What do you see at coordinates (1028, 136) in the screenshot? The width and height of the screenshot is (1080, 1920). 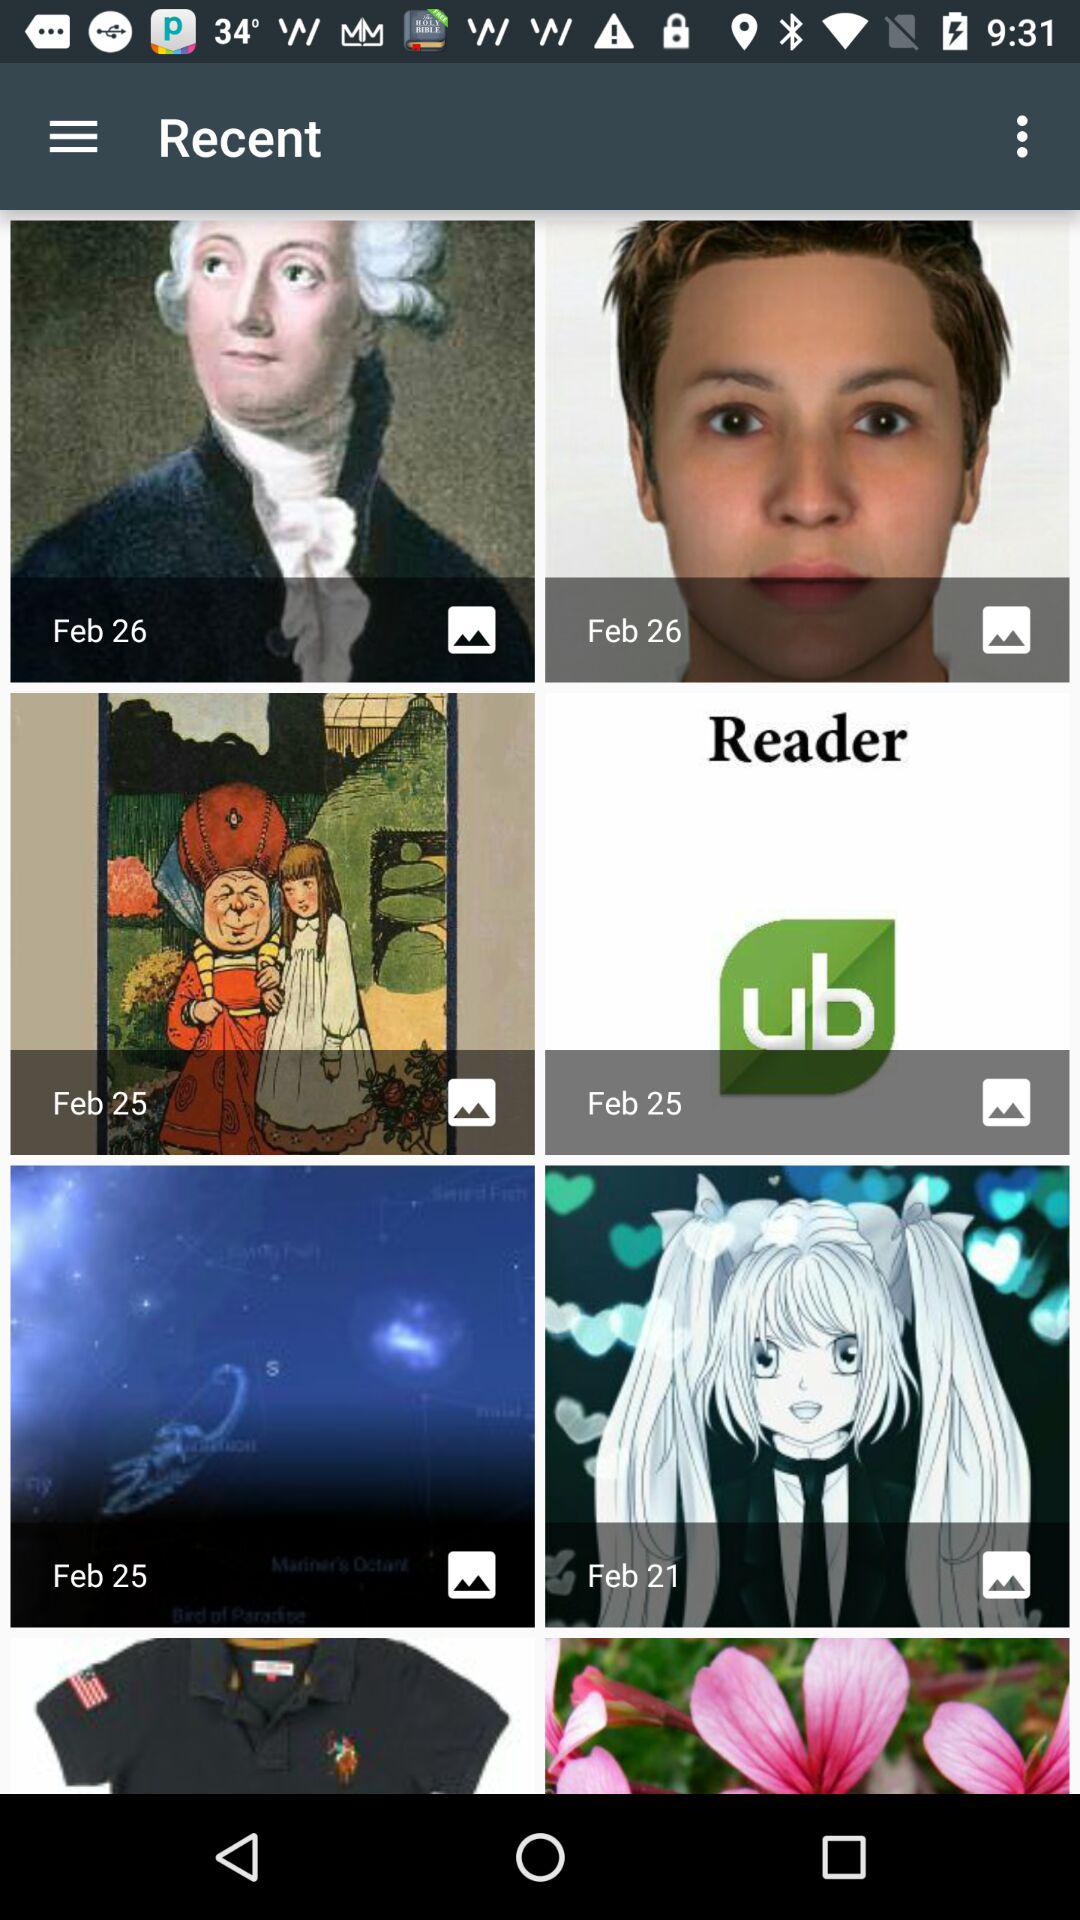 I see `tap icon next to the recent item` at bounding box center [1028, 136].